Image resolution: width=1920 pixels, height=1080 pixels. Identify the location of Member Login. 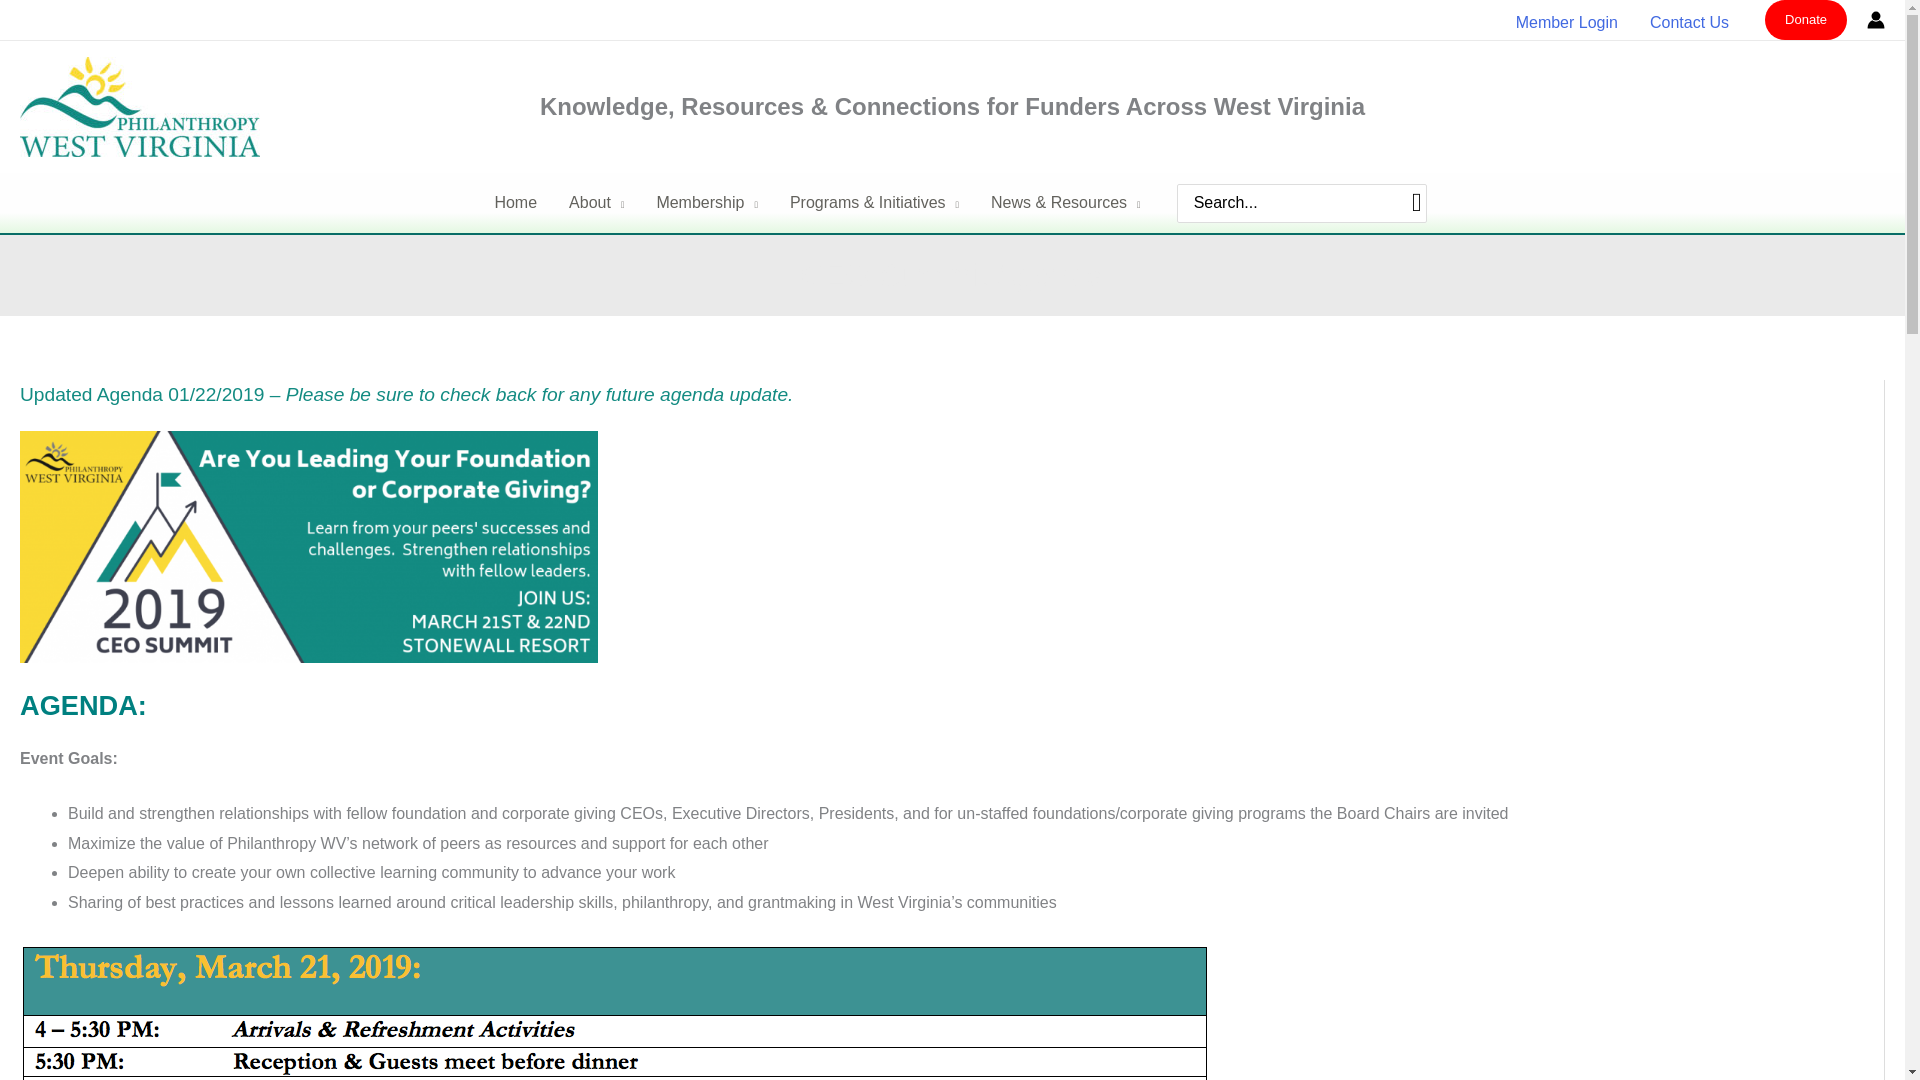
(1566, 22).